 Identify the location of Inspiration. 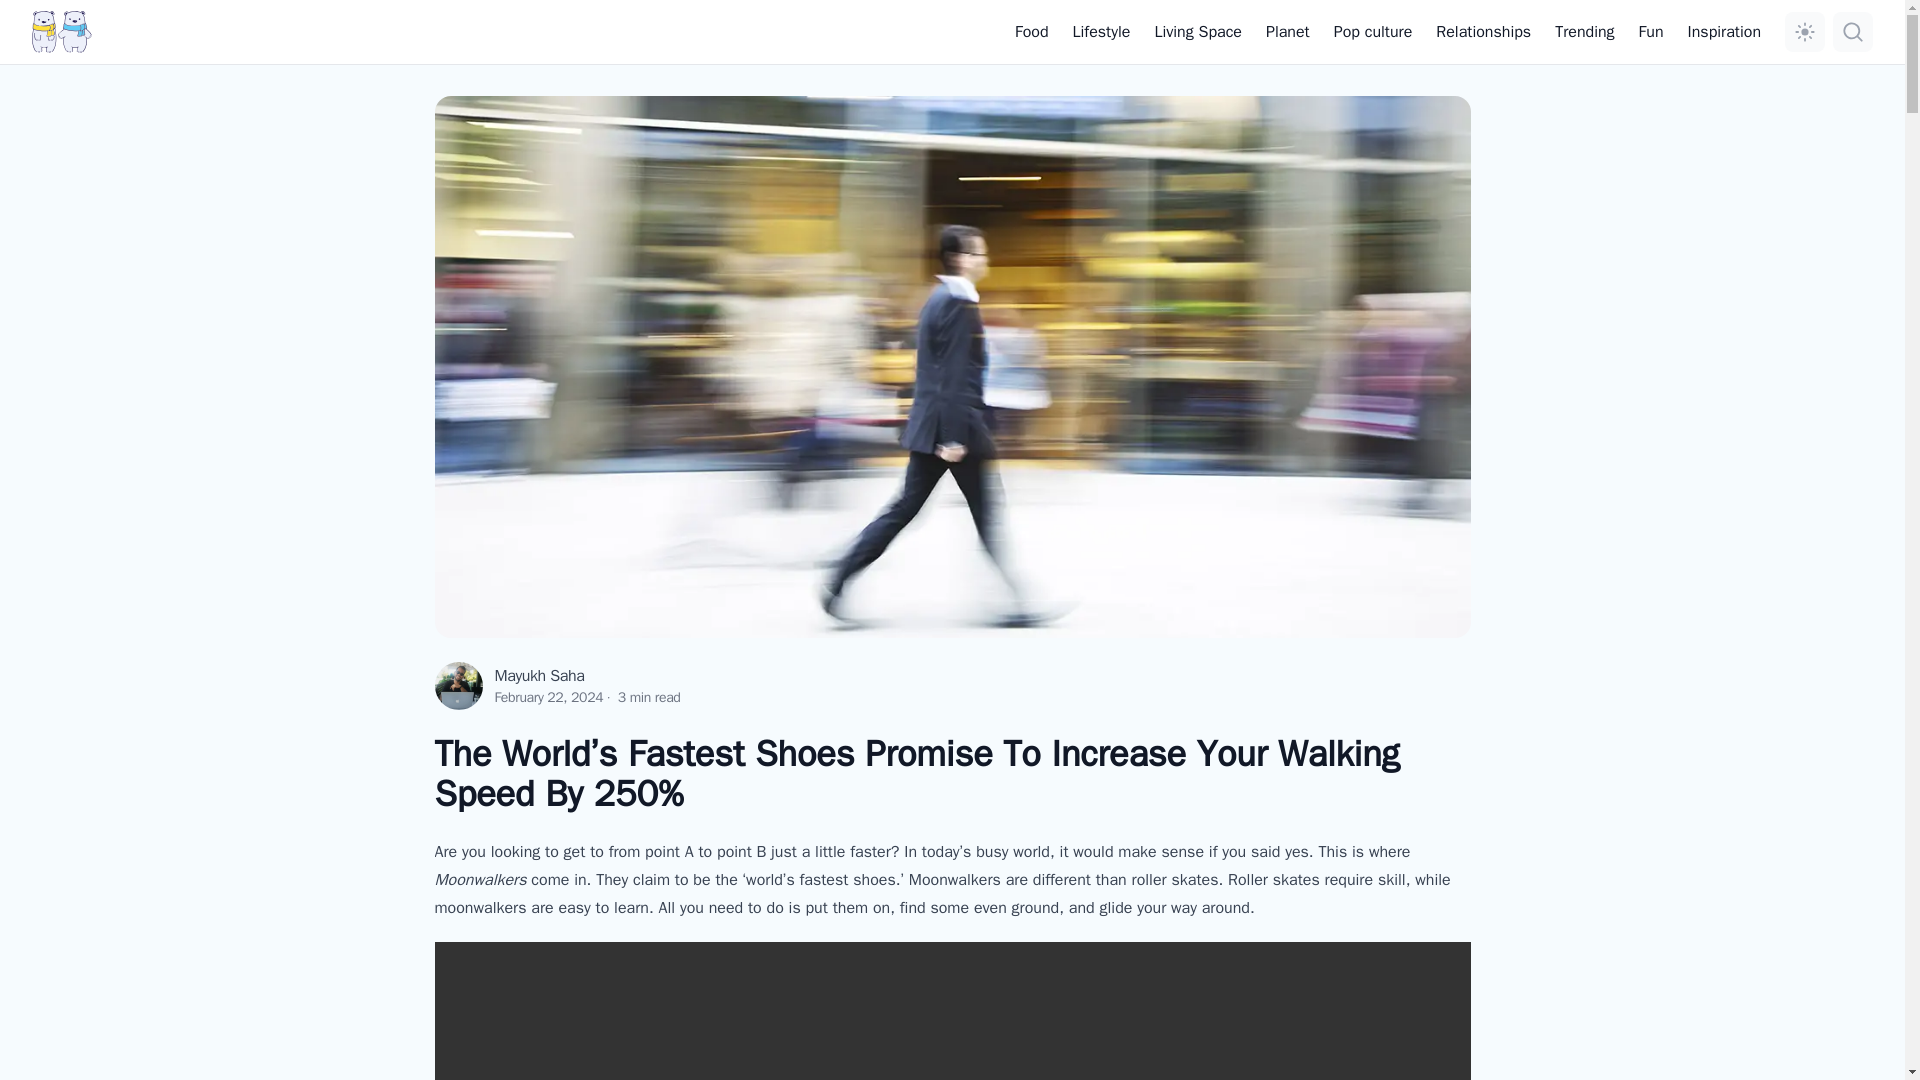
(1724, 32).